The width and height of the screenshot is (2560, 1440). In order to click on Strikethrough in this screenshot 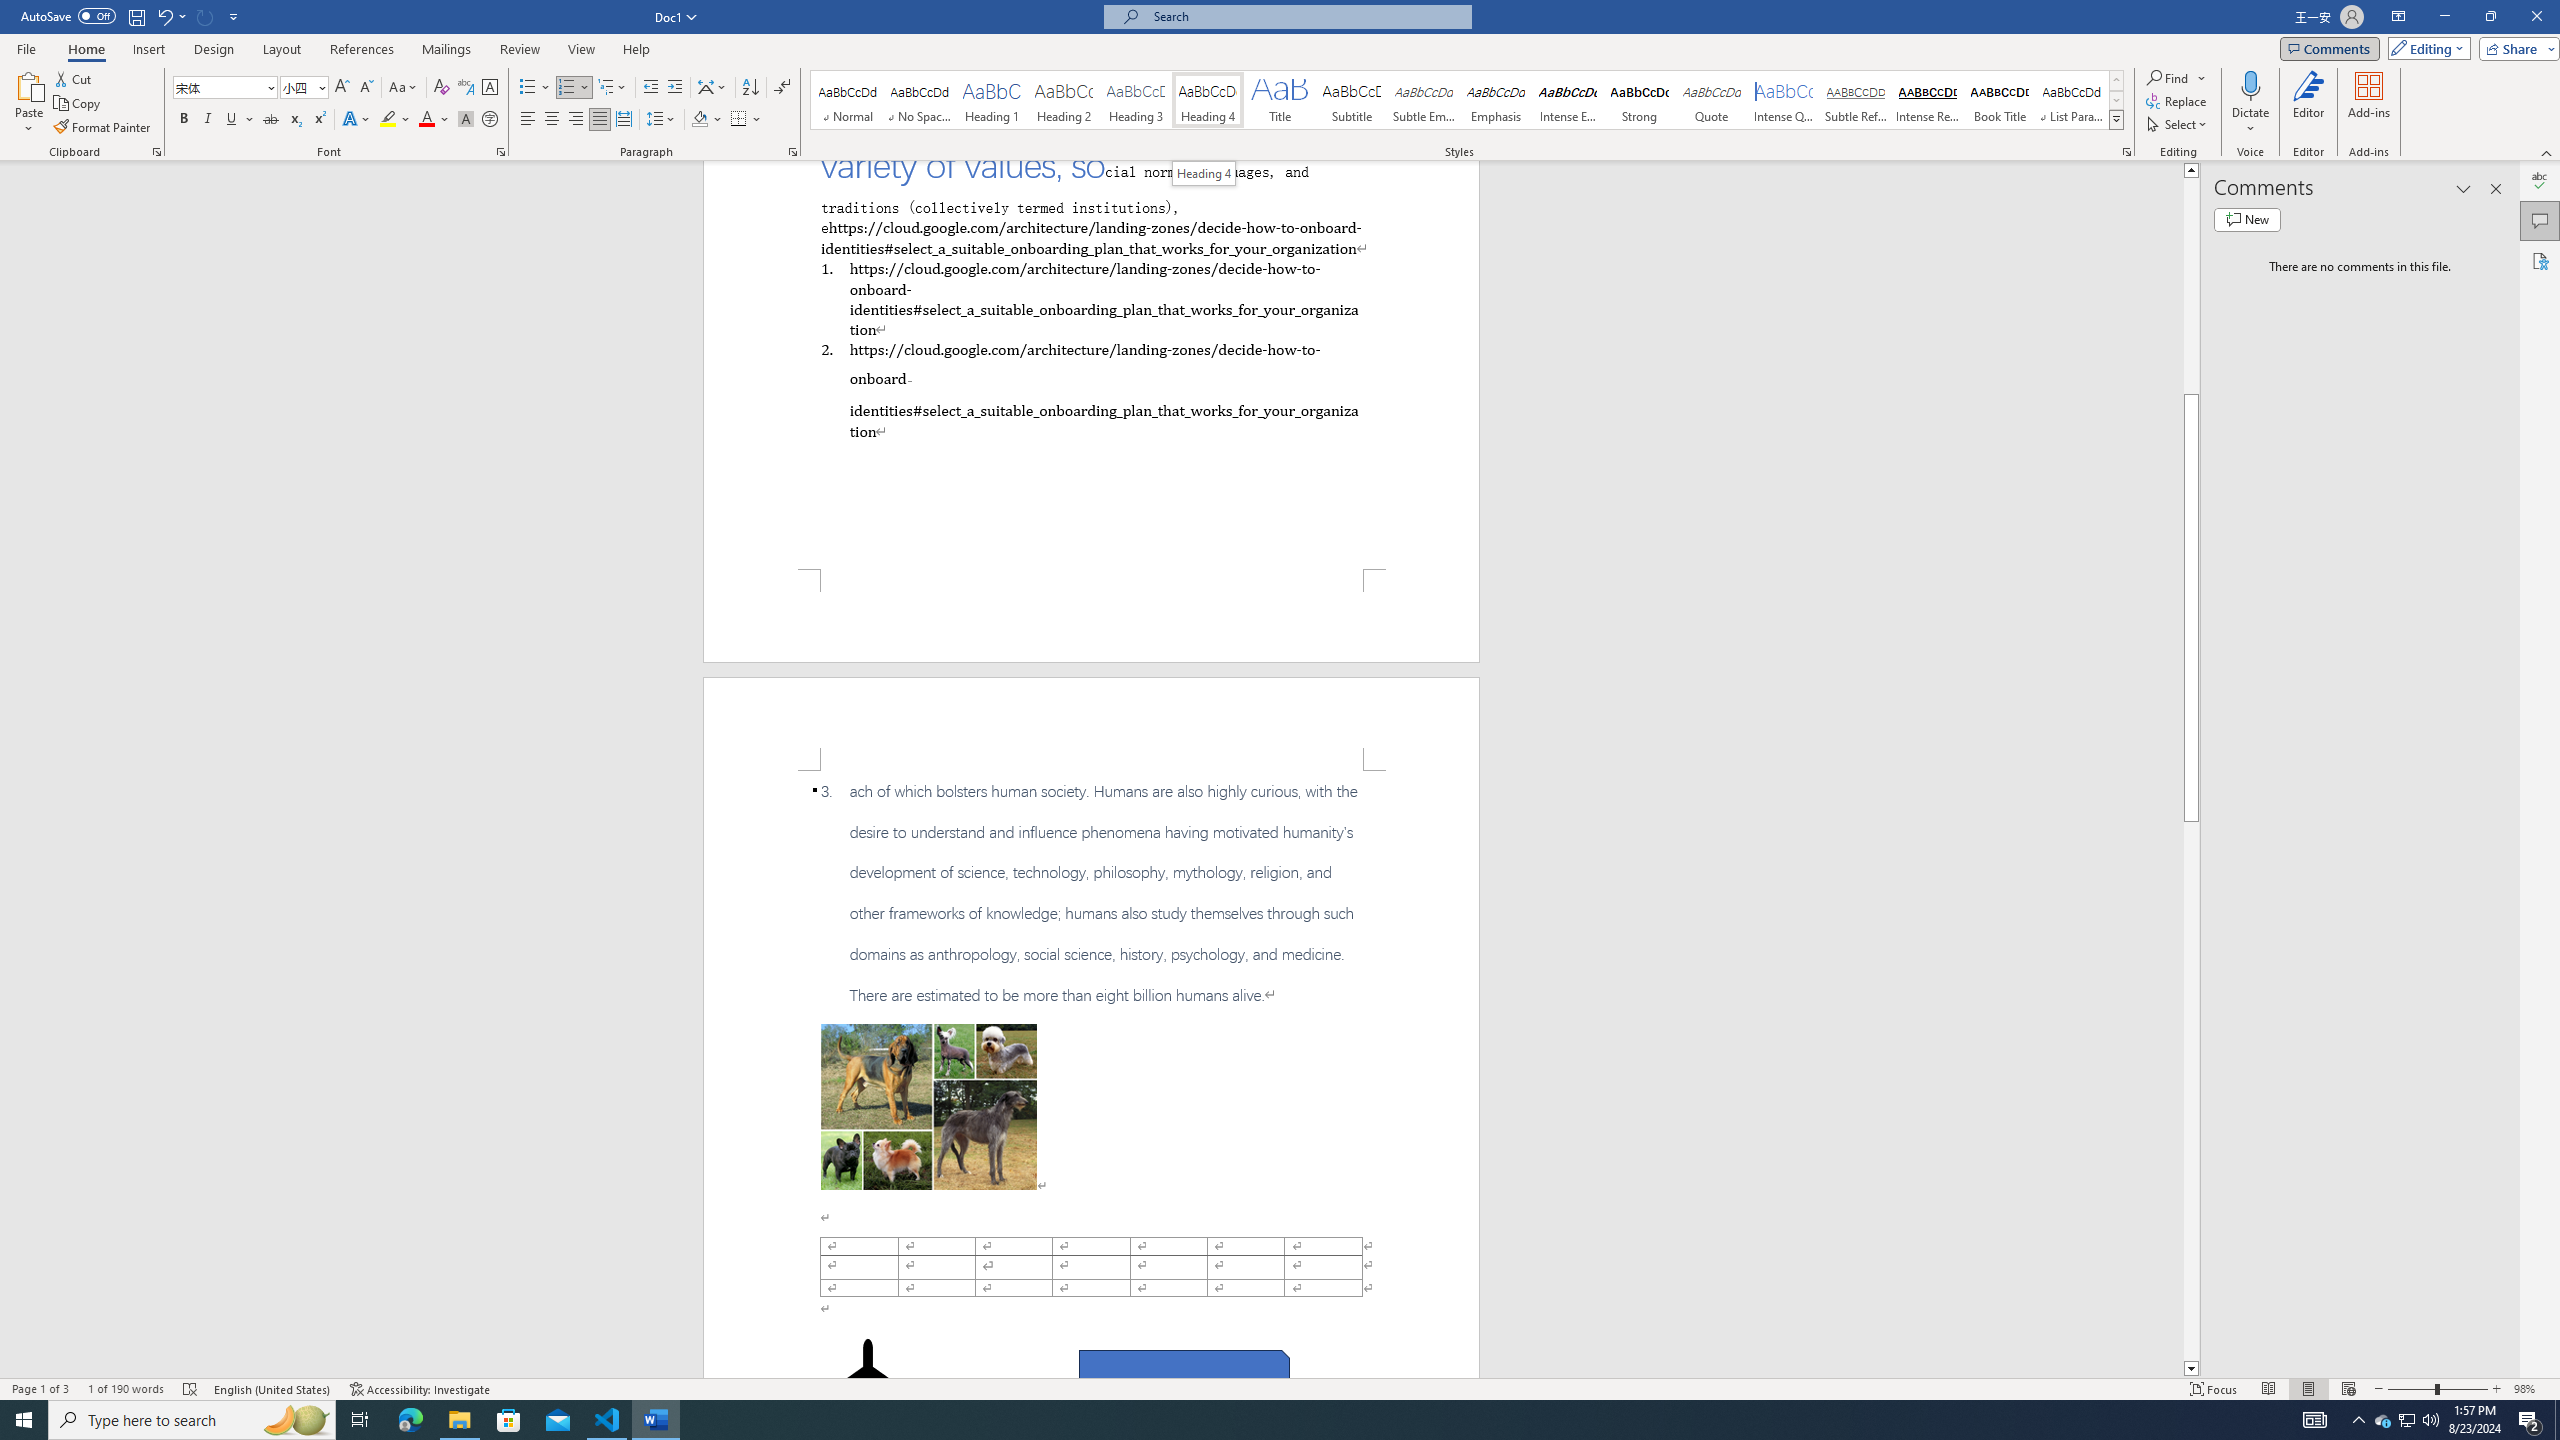, I will do `click(271, 120)`.